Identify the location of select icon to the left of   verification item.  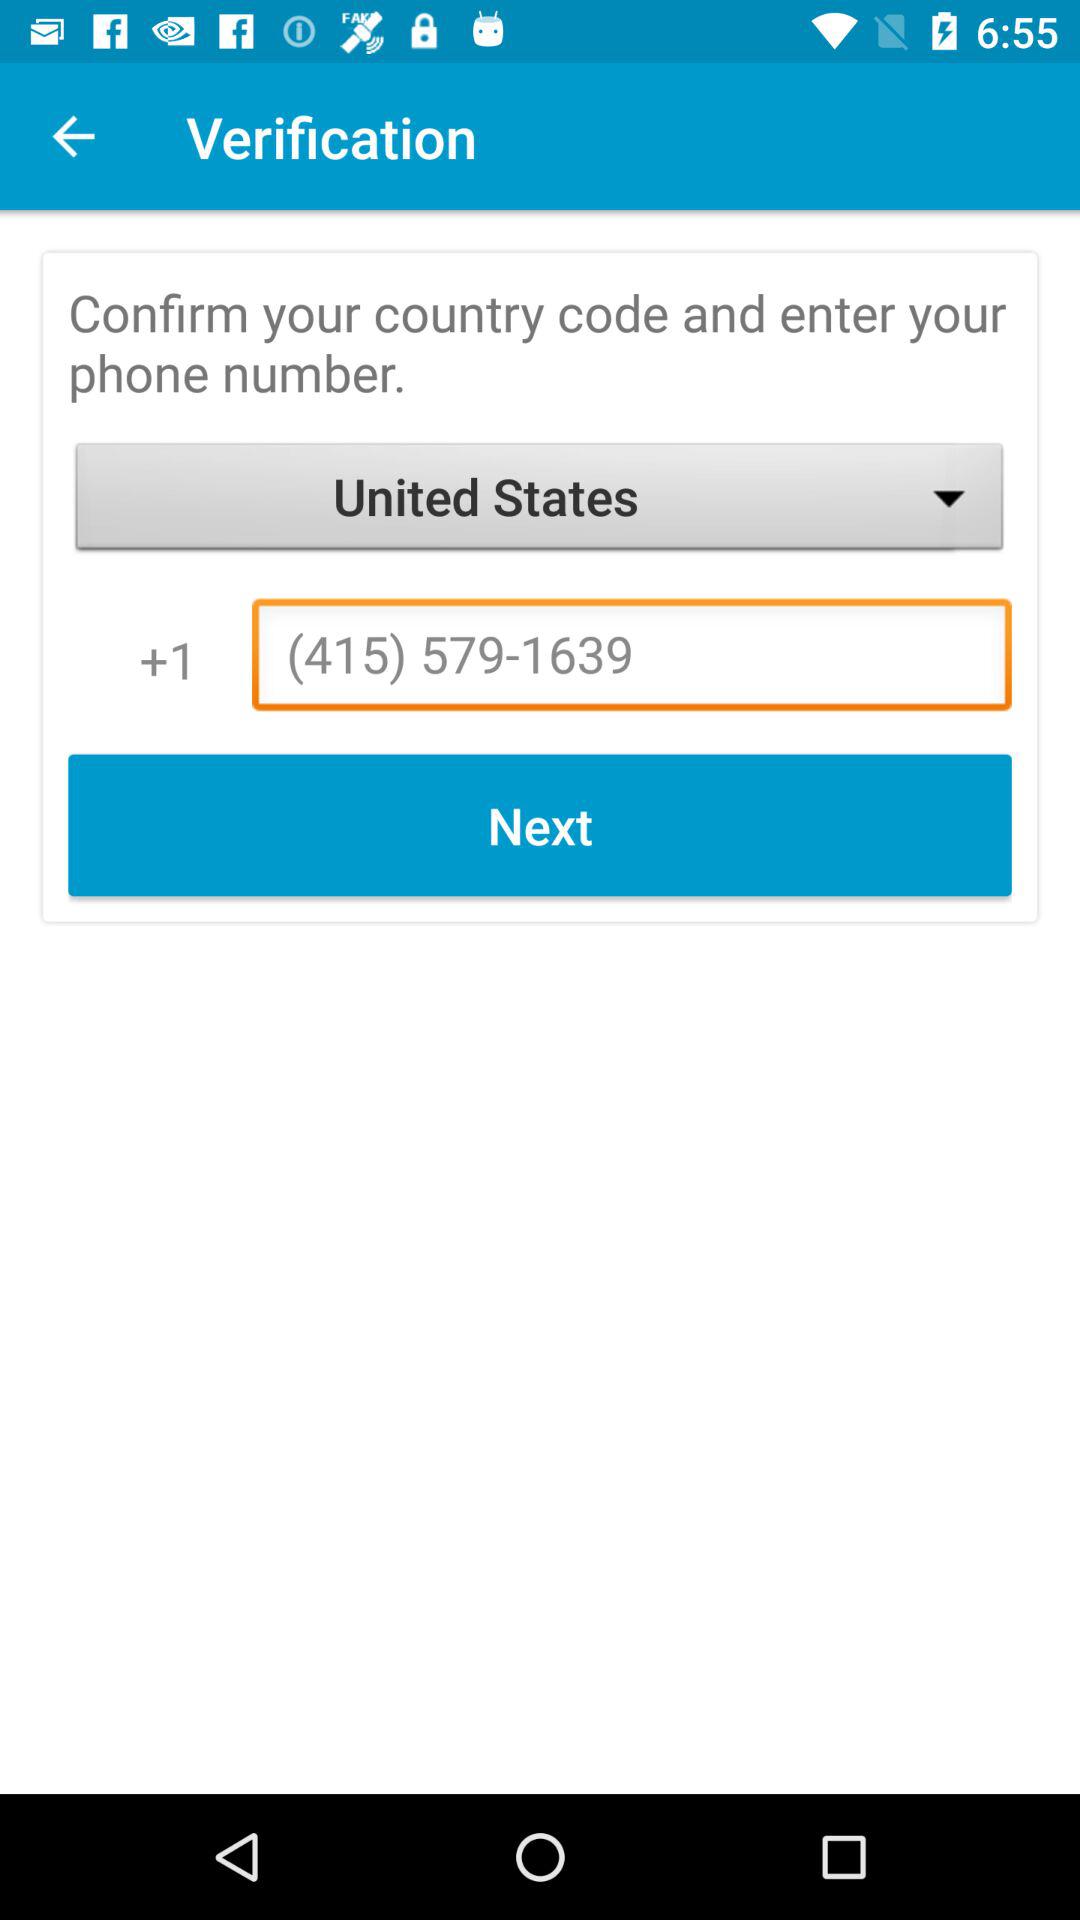
(73, 136).